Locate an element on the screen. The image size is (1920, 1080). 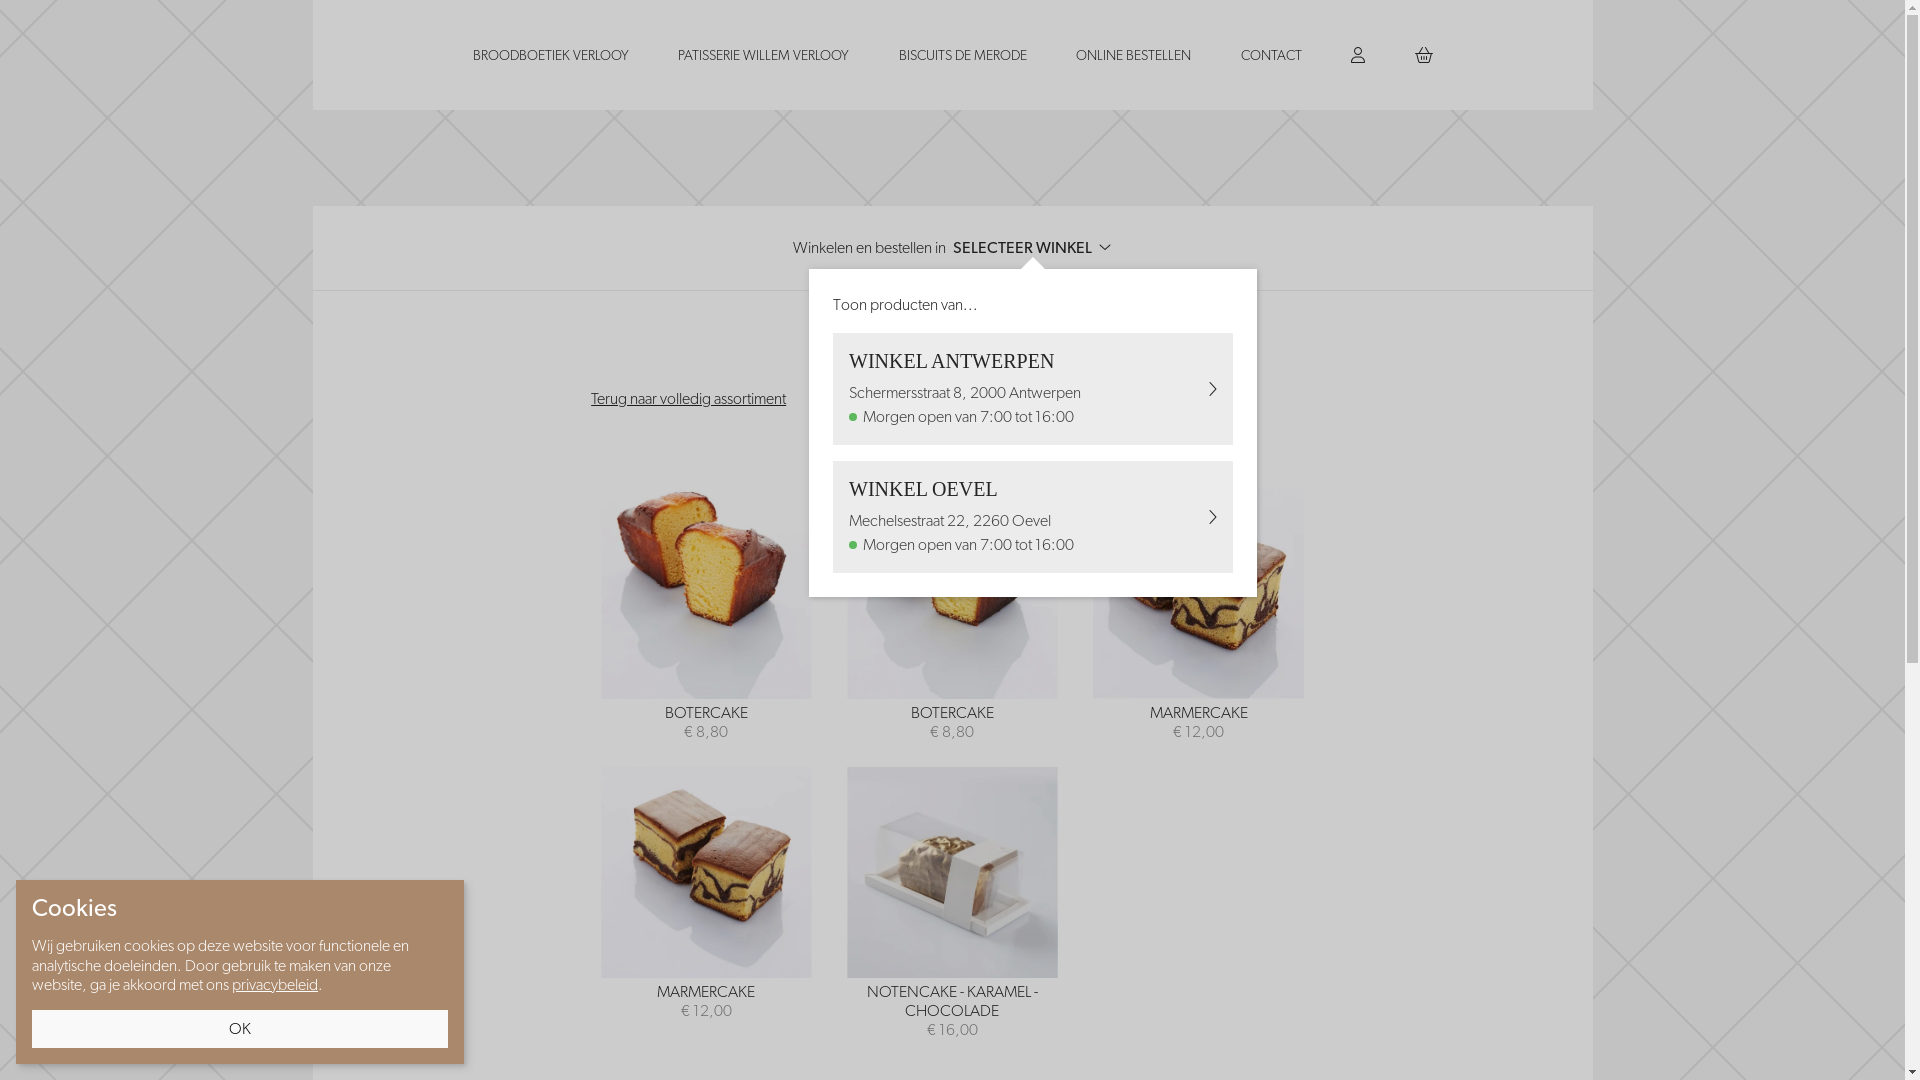
Account is located at coordinates (1358, 55).